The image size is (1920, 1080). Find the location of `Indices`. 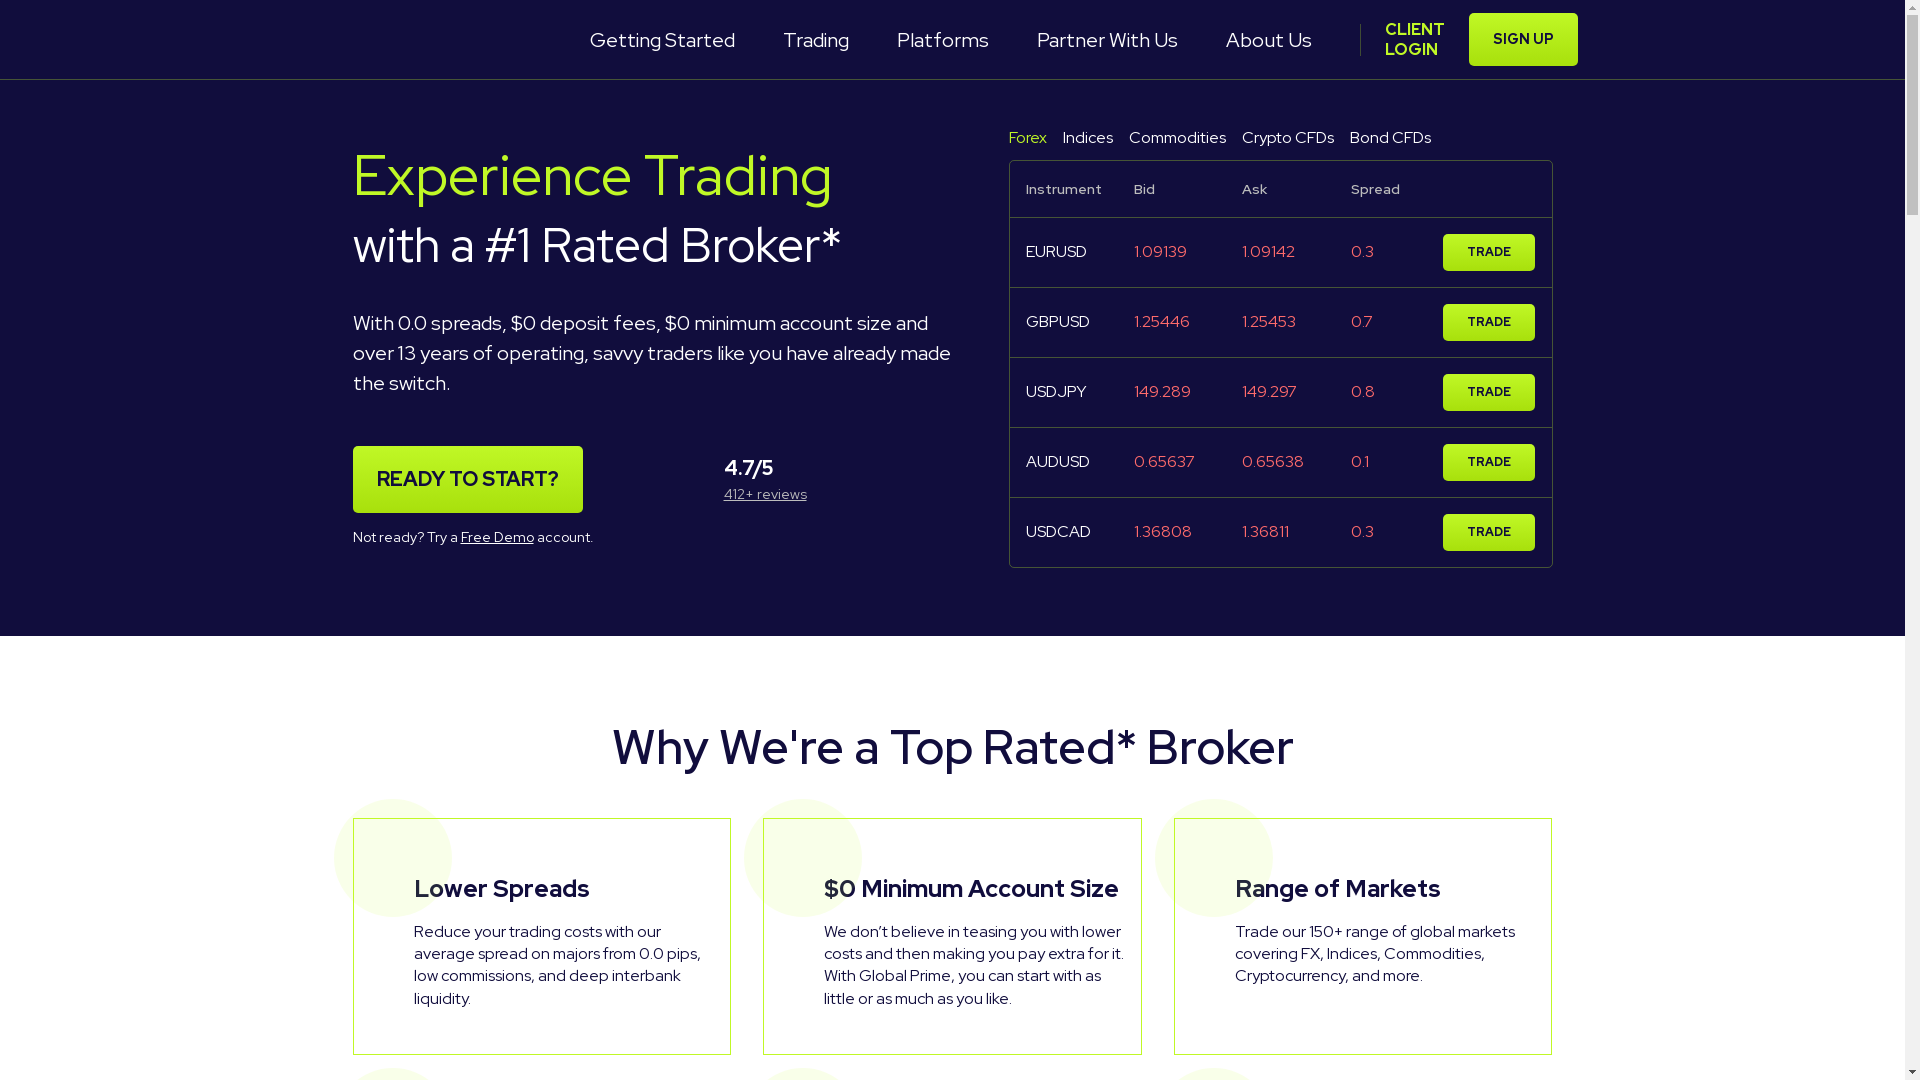

Indices is located at coordinates (1087, 138).